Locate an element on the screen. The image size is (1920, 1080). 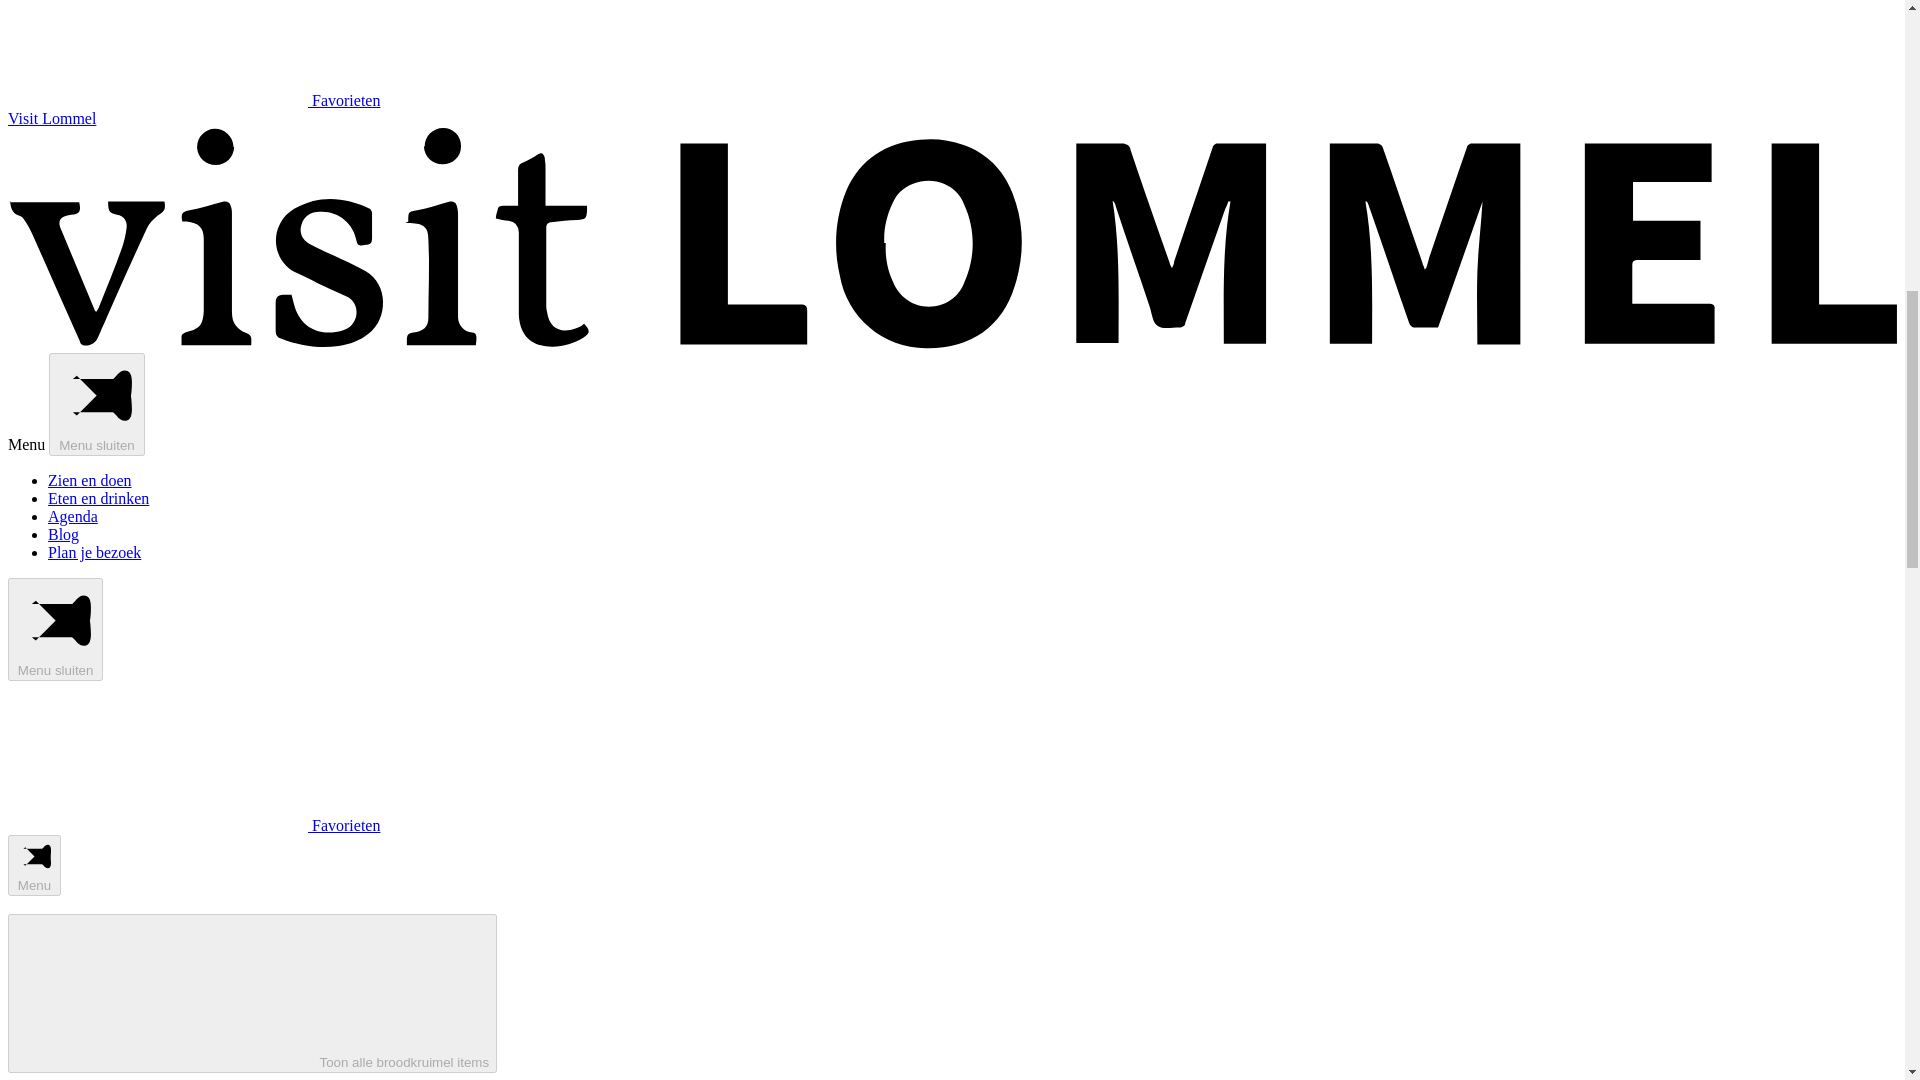
Zien en doen is located at coordinates (90, 480).